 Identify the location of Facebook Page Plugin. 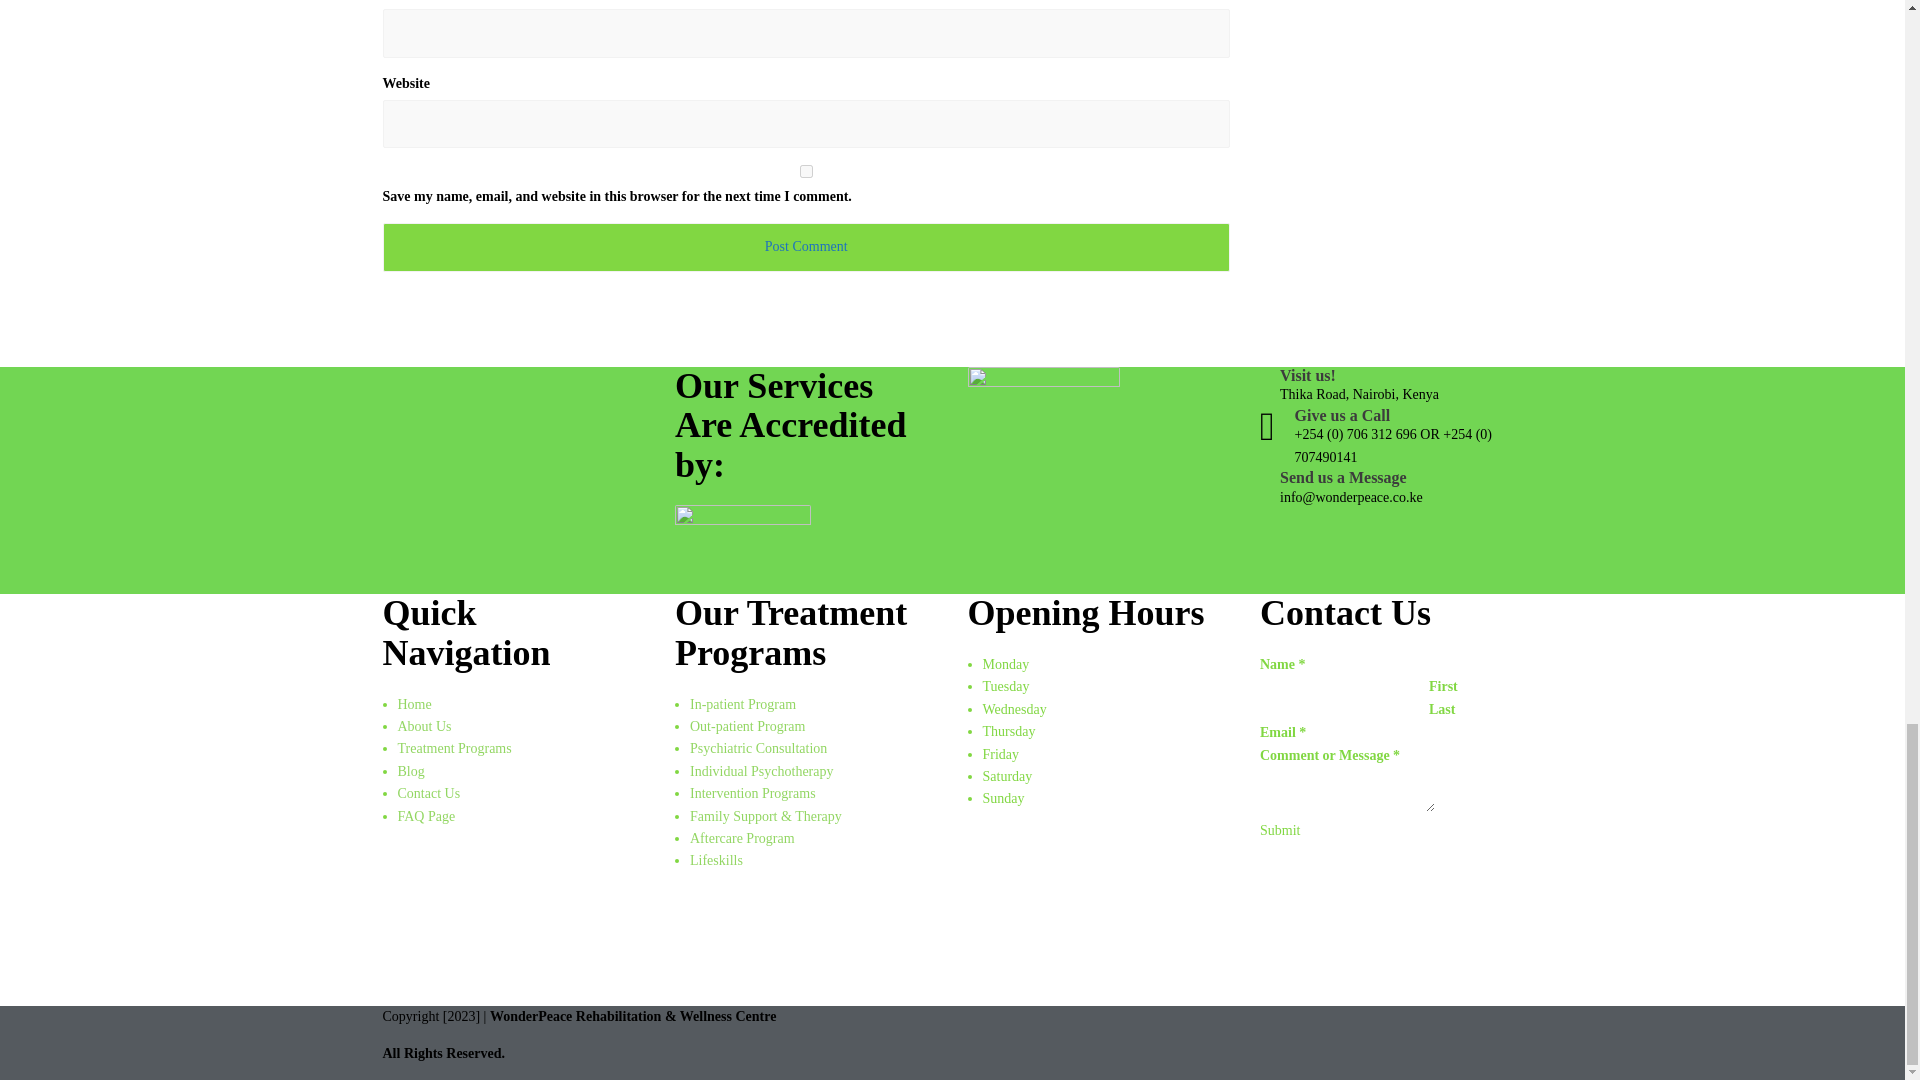
(1098, 920).